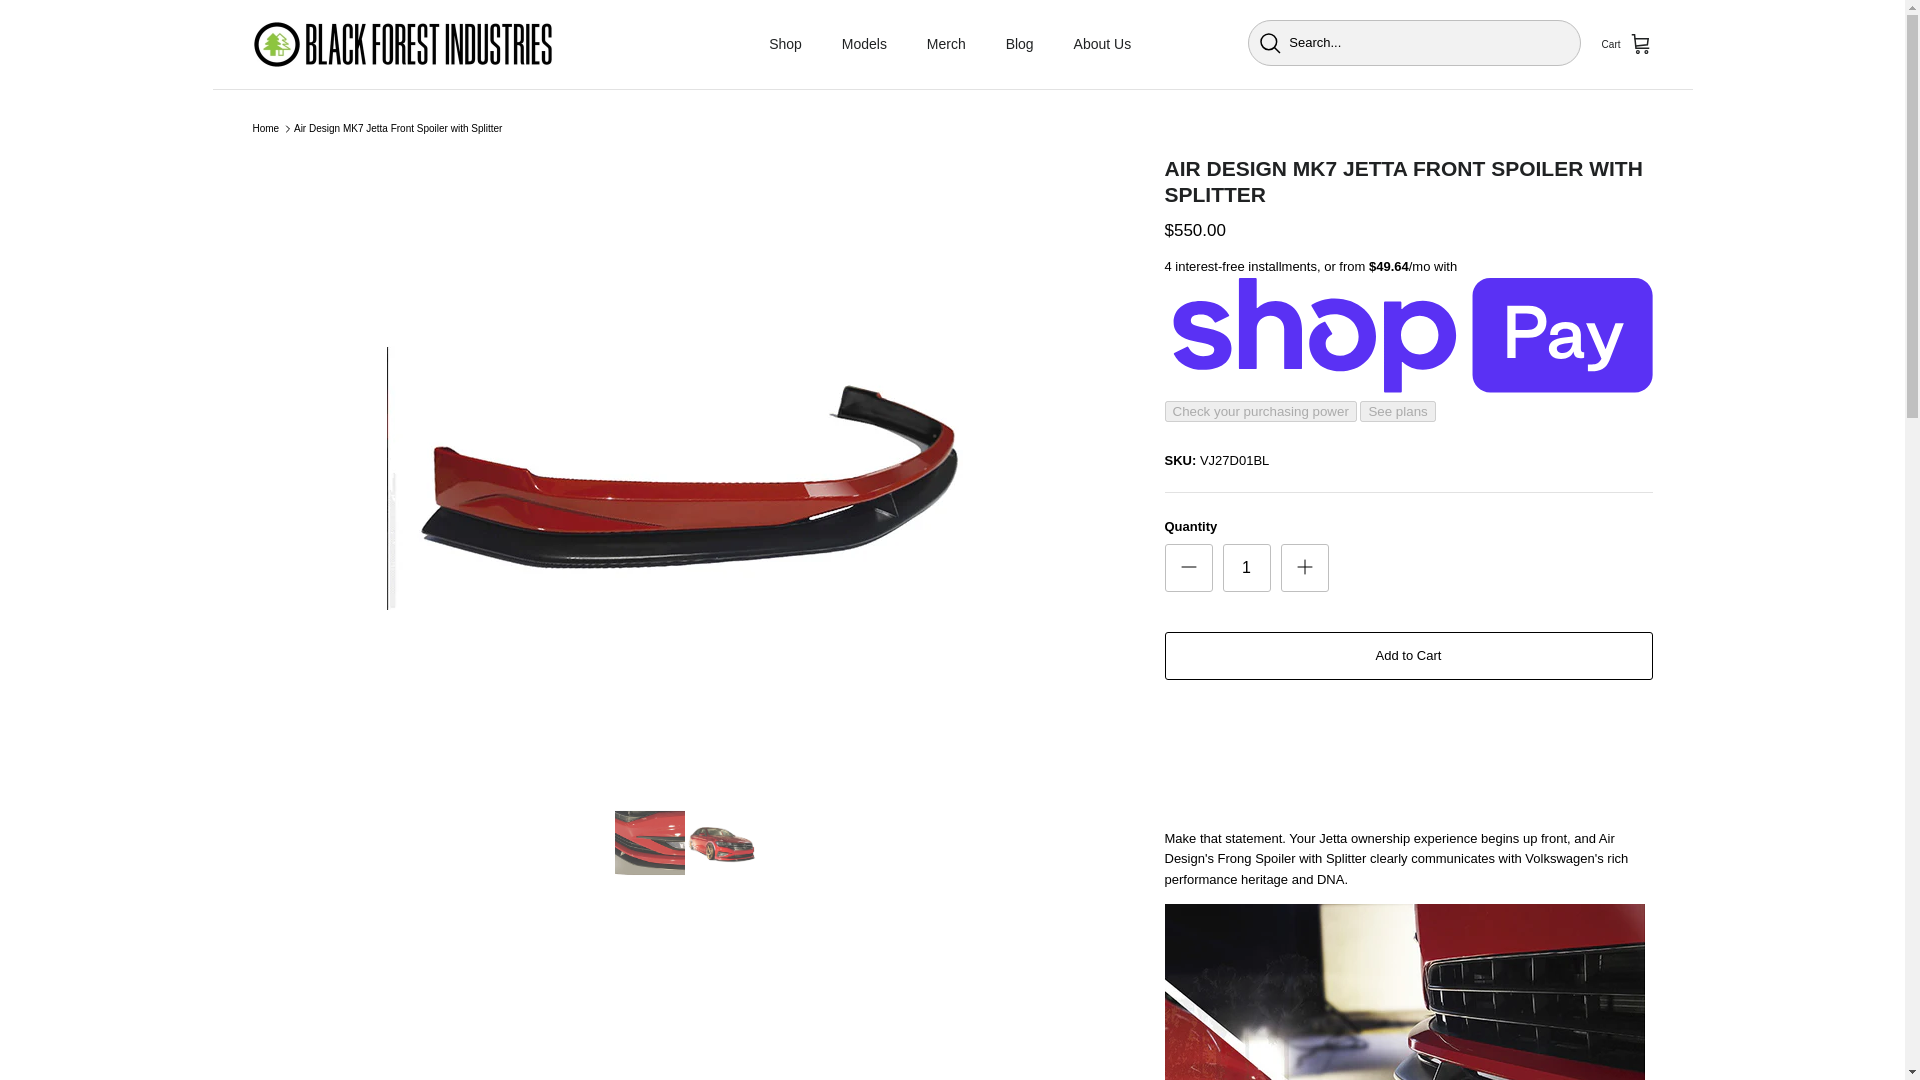 The image size is (1920, 1080). Describe the element at coordinates (864, 44) in the screenshot. I see `Models` at that location.